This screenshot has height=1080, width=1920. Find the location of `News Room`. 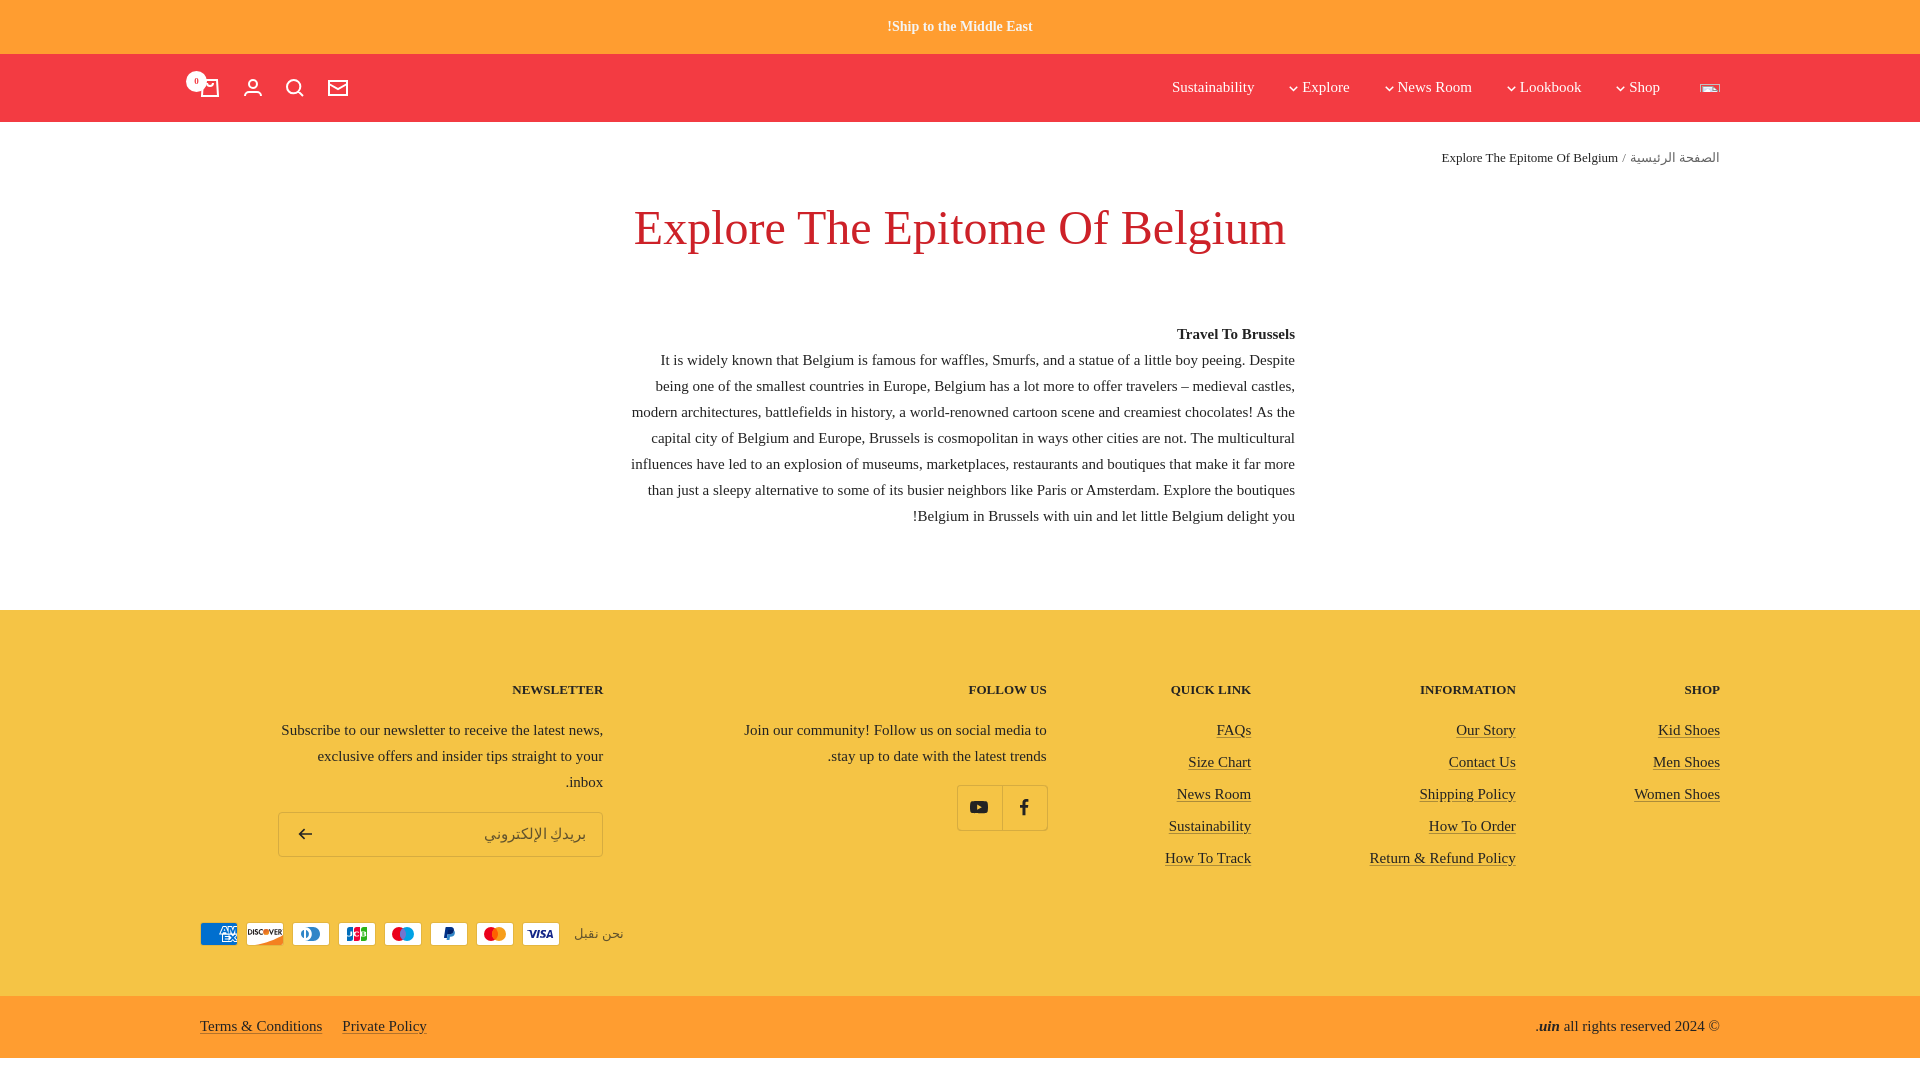

News Room is located at coordinates (1214, 794).